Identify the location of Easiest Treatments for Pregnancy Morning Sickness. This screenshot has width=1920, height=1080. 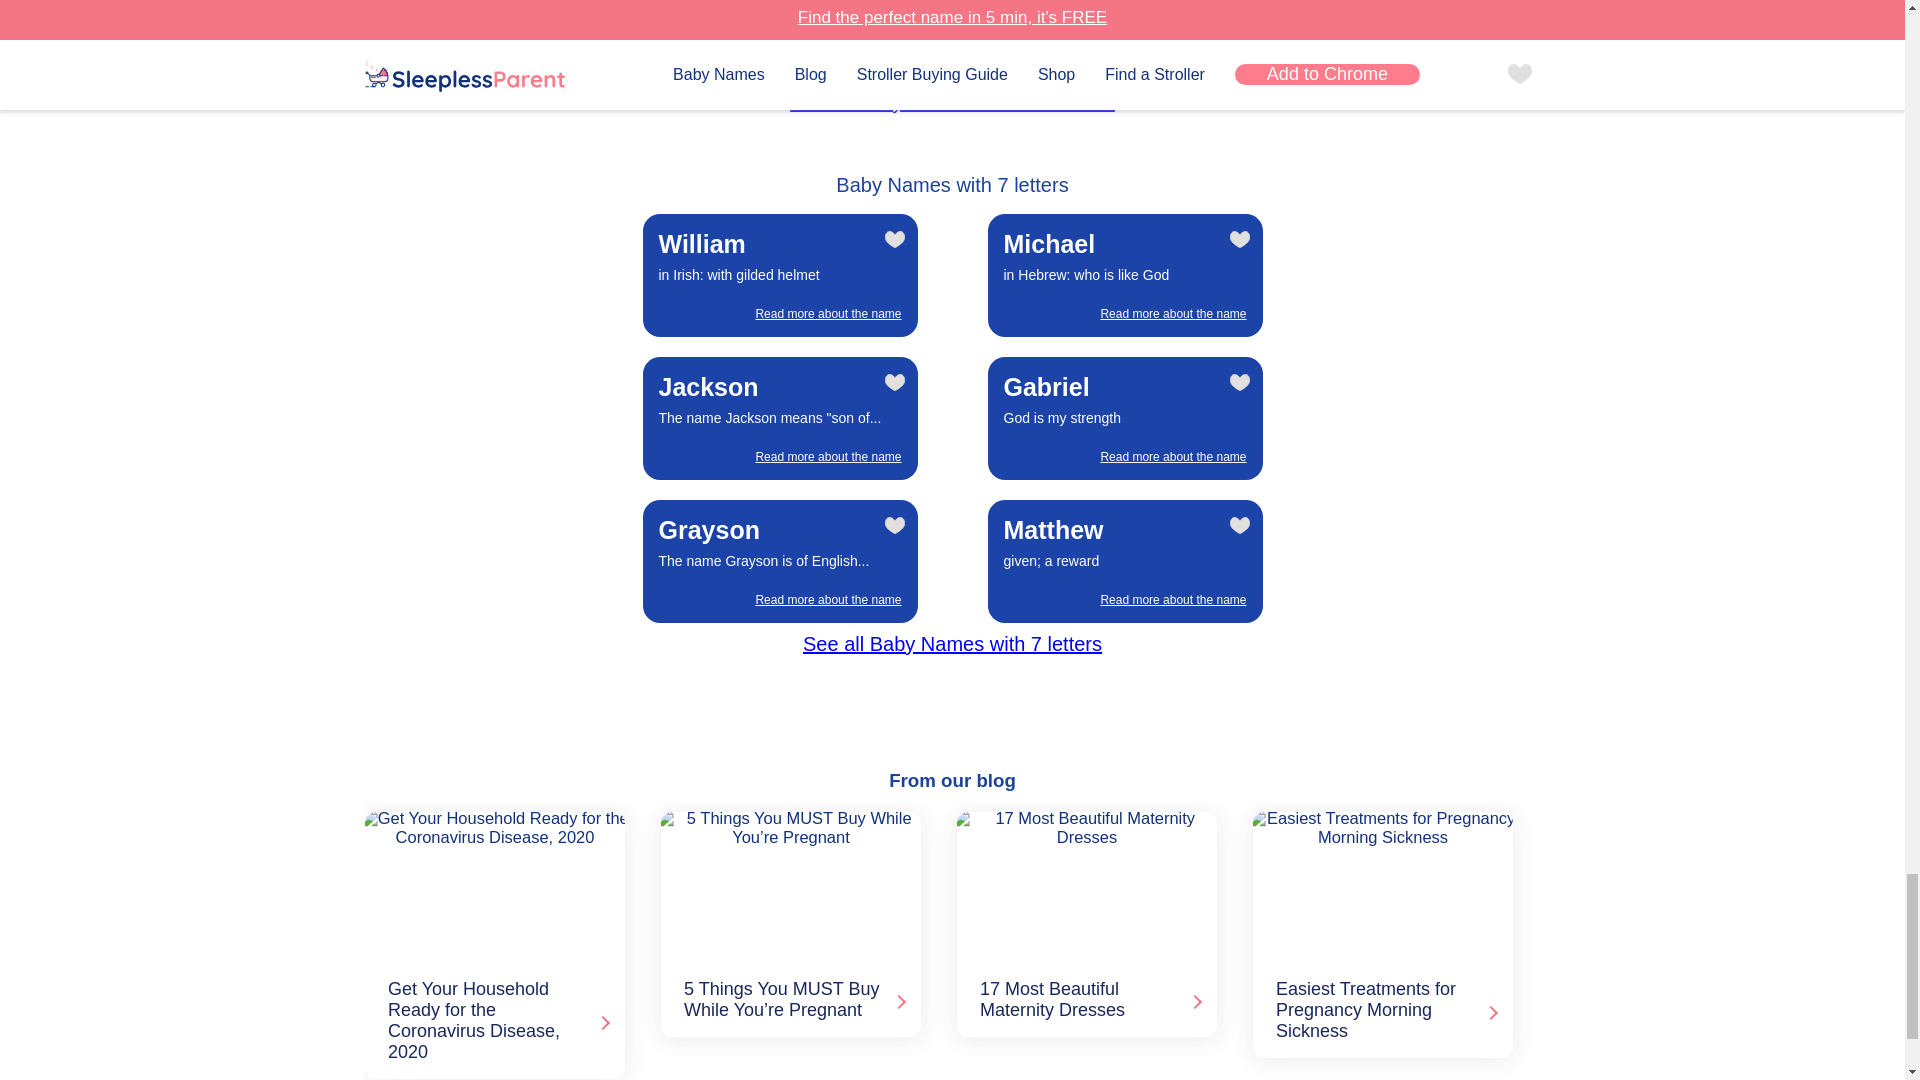
(1379, 885).